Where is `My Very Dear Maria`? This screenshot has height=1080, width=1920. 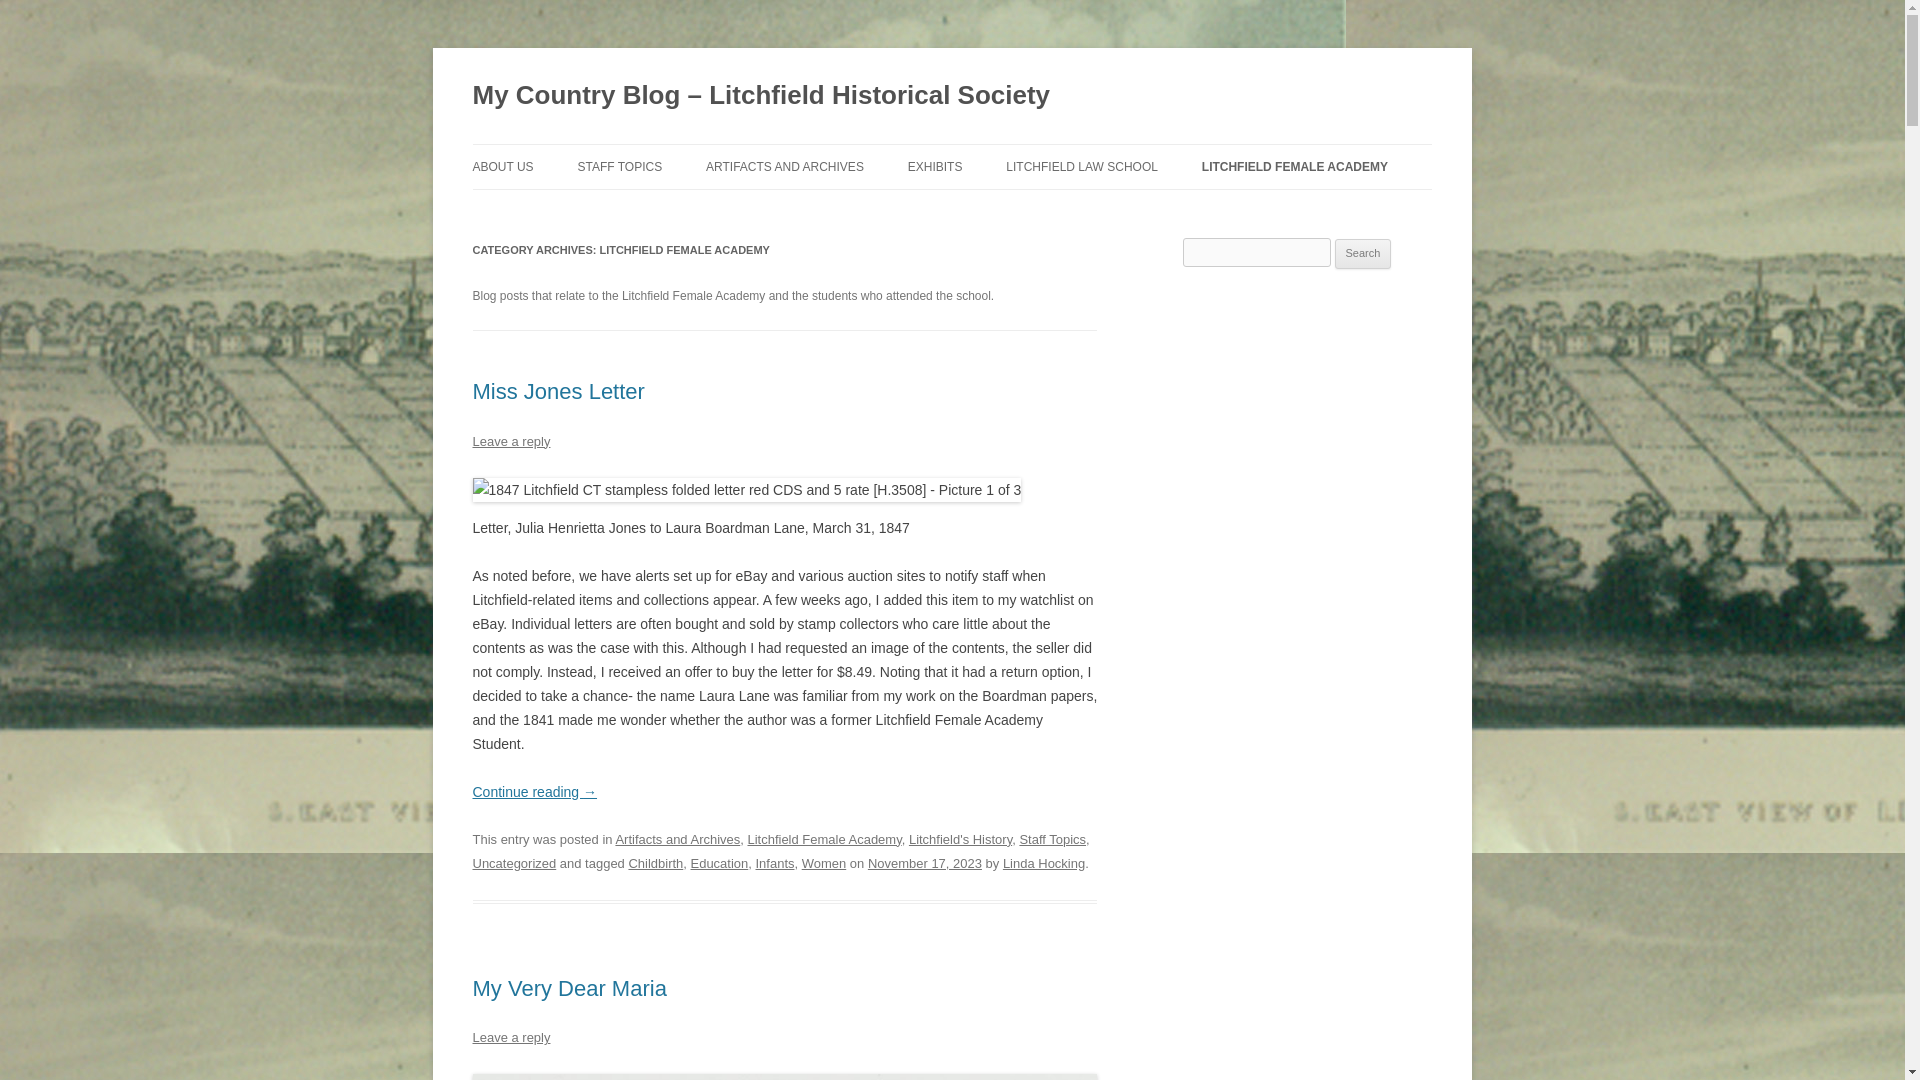 My Very Dear Maria is located at coordinates (569, 988).